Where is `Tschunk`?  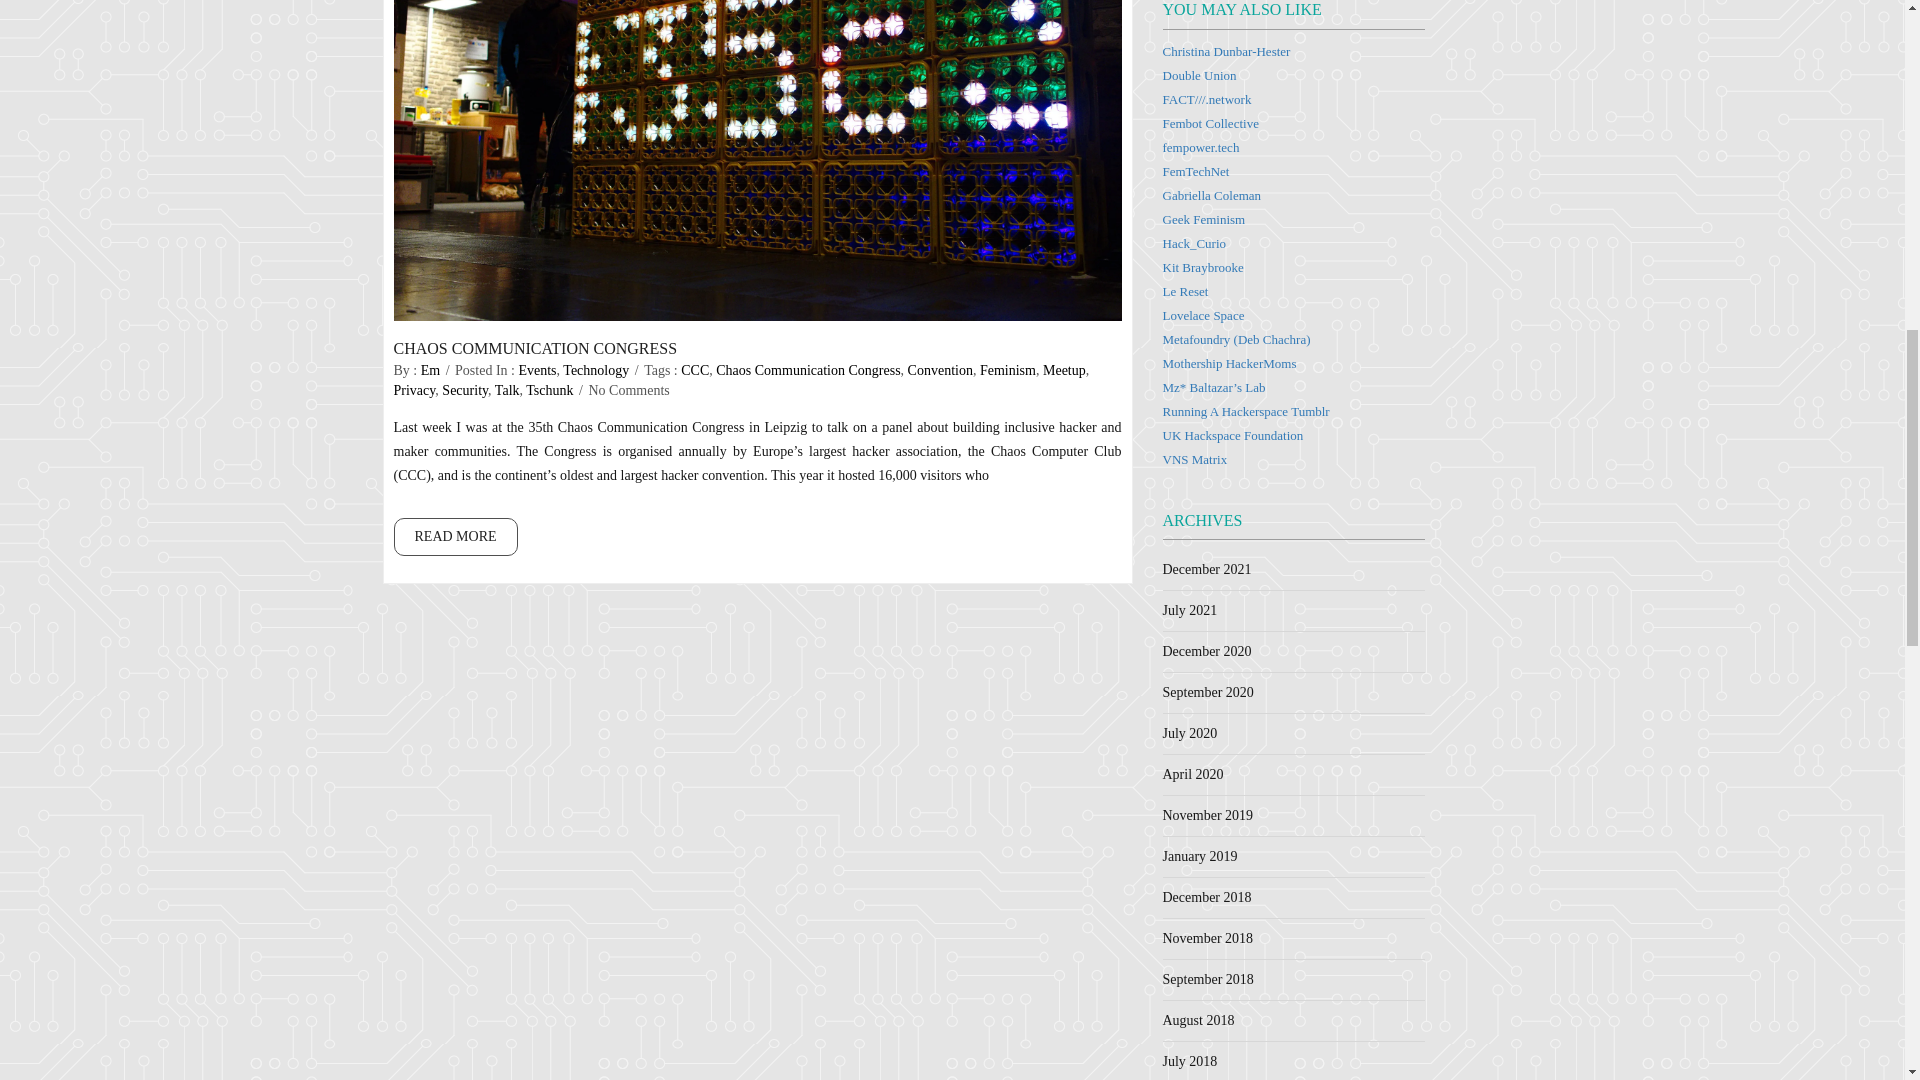 Tschunk is located at coordinates (549, 390).